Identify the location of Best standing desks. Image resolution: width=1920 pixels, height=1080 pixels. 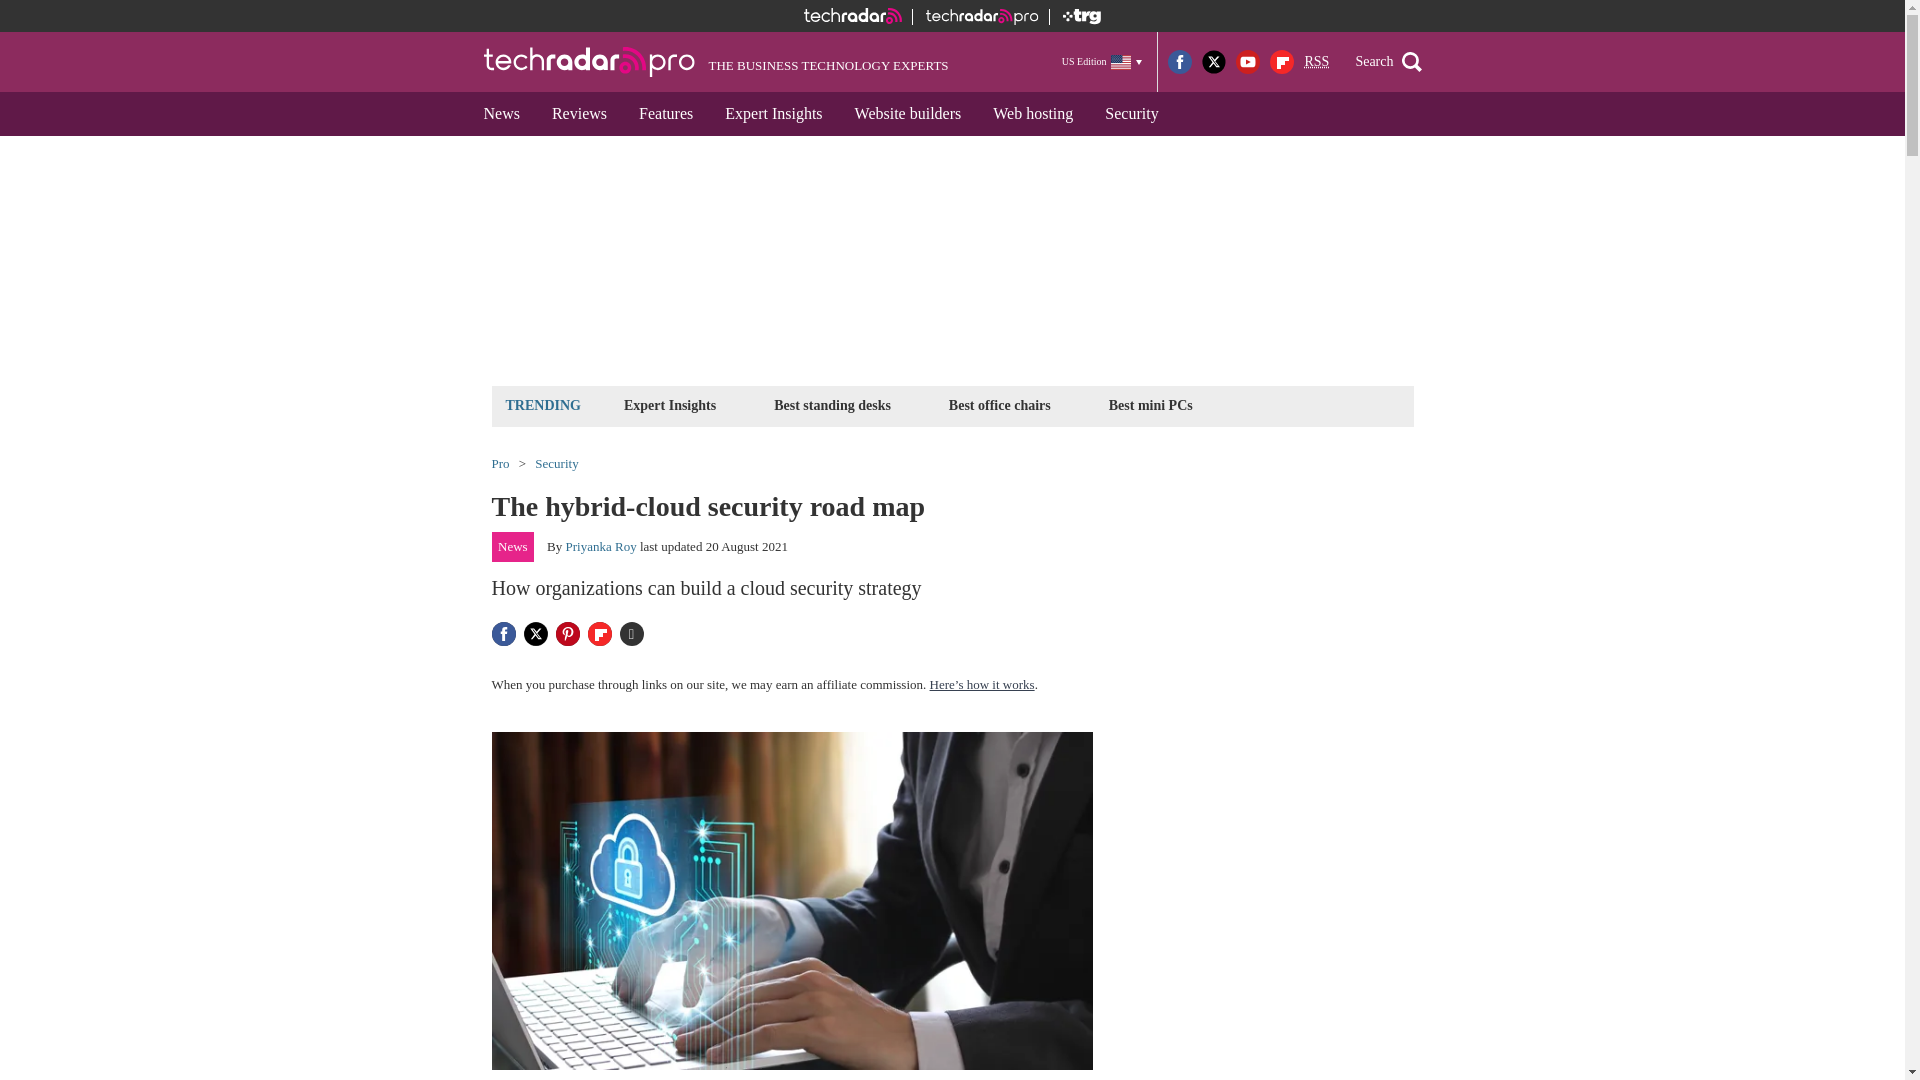
(832, 405).